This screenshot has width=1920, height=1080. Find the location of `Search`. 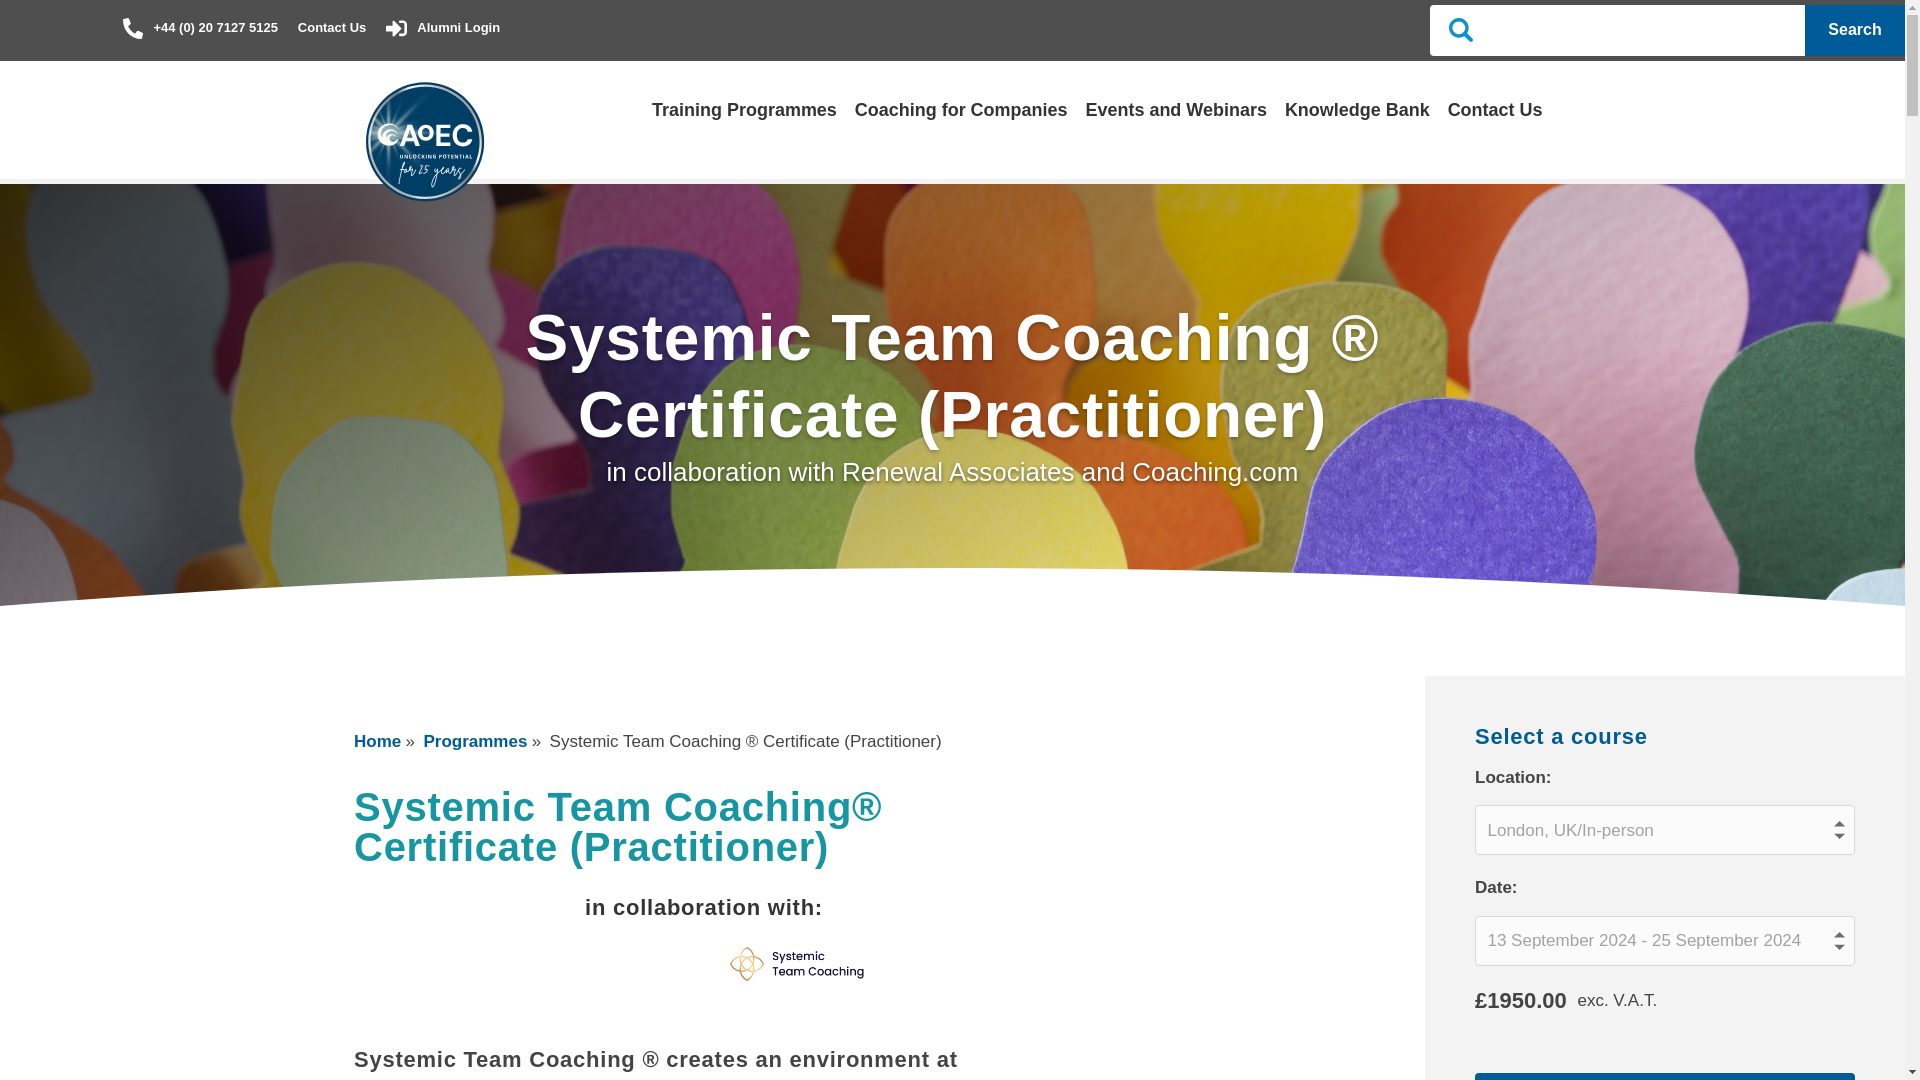

Search is located at coordinates (1620, 30).